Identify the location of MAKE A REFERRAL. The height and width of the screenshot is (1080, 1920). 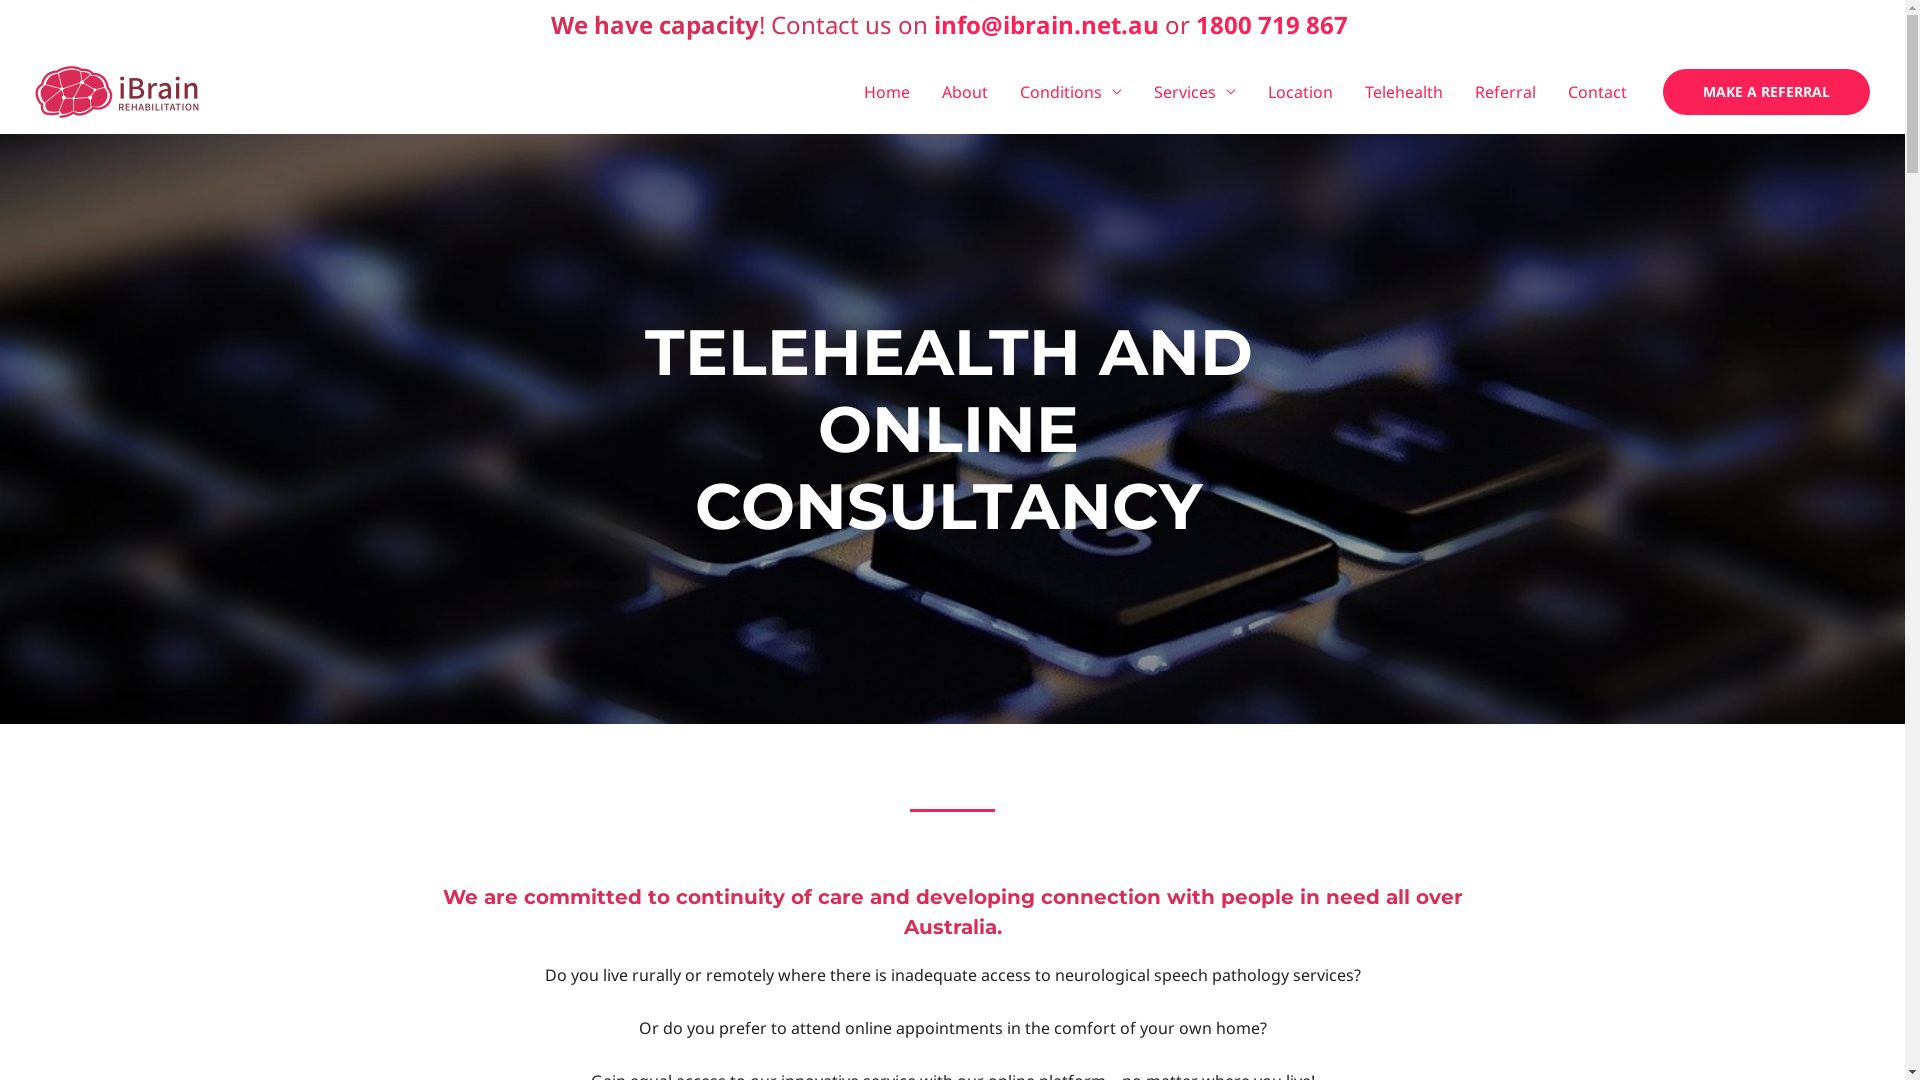
(1766, 92).